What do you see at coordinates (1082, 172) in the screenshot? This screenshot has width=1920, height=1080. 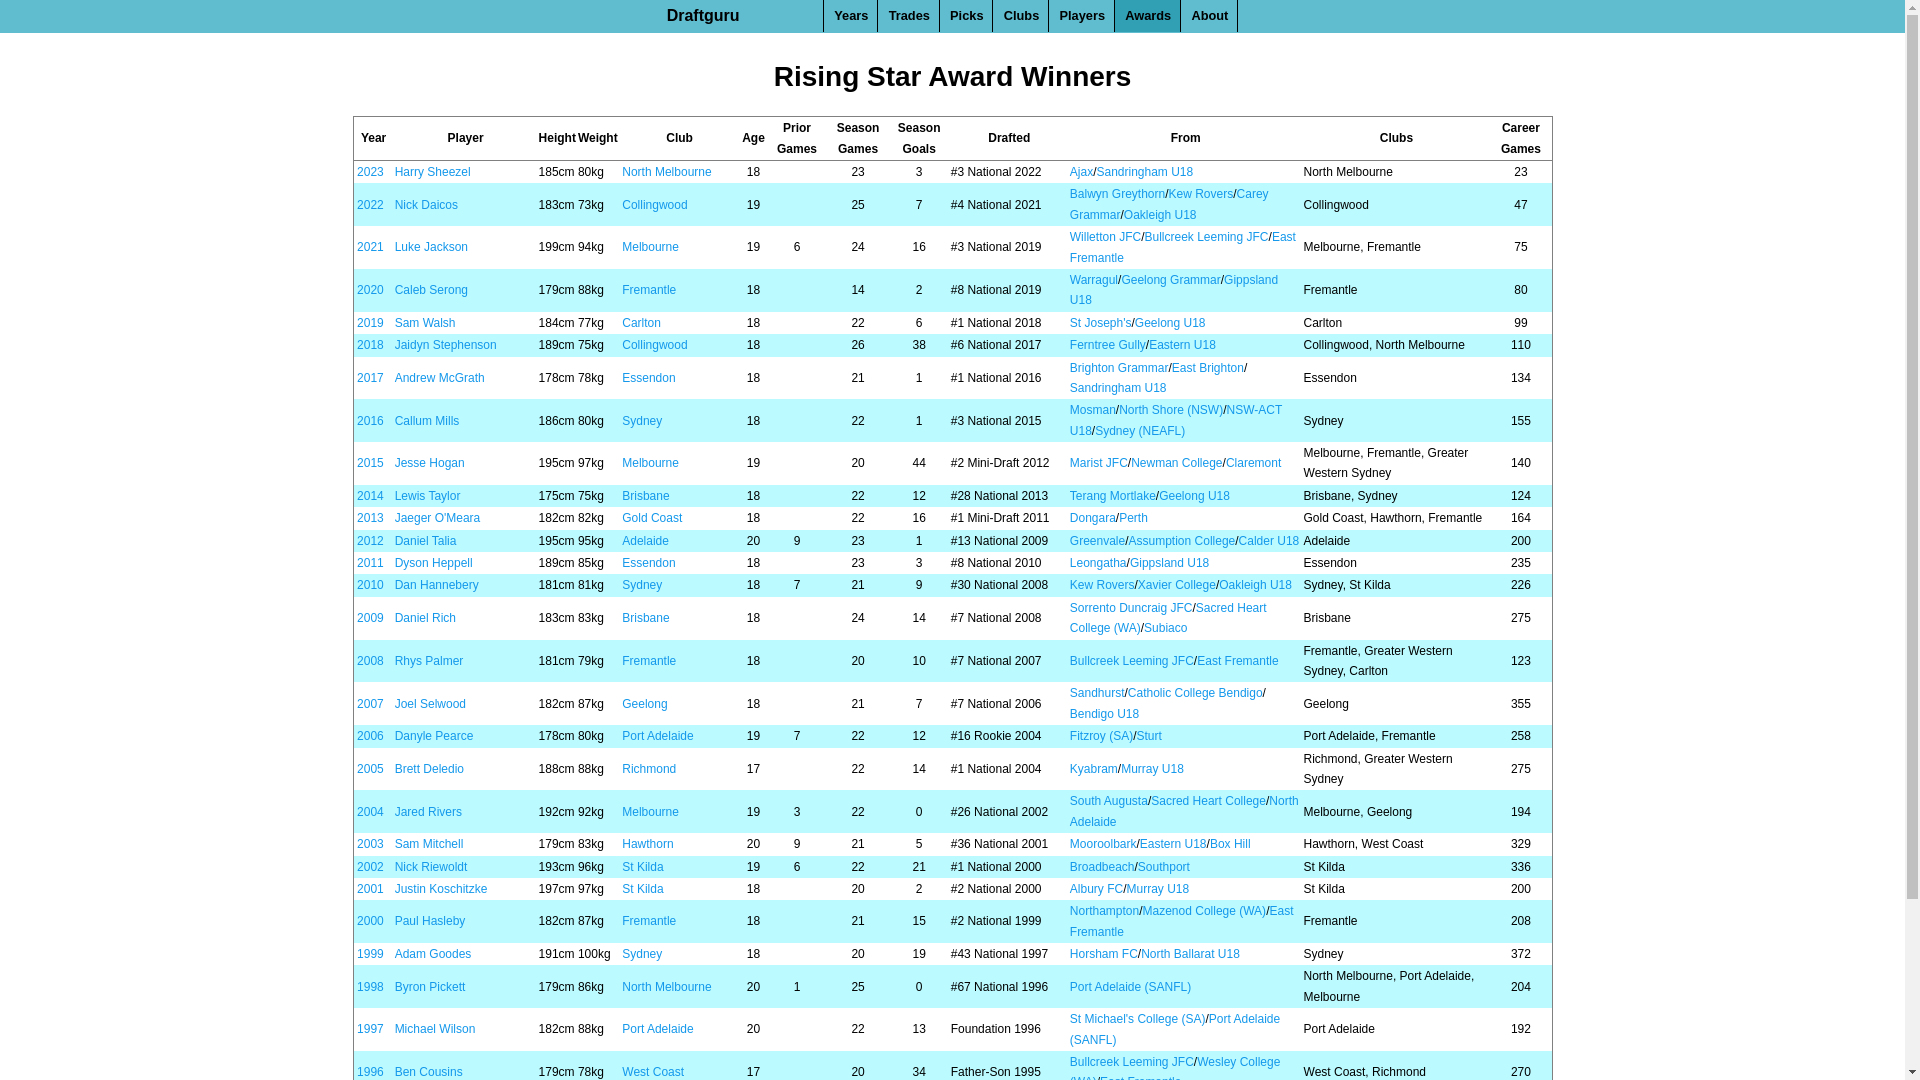 I see `Ajax` at bounding box center [1082, 172].